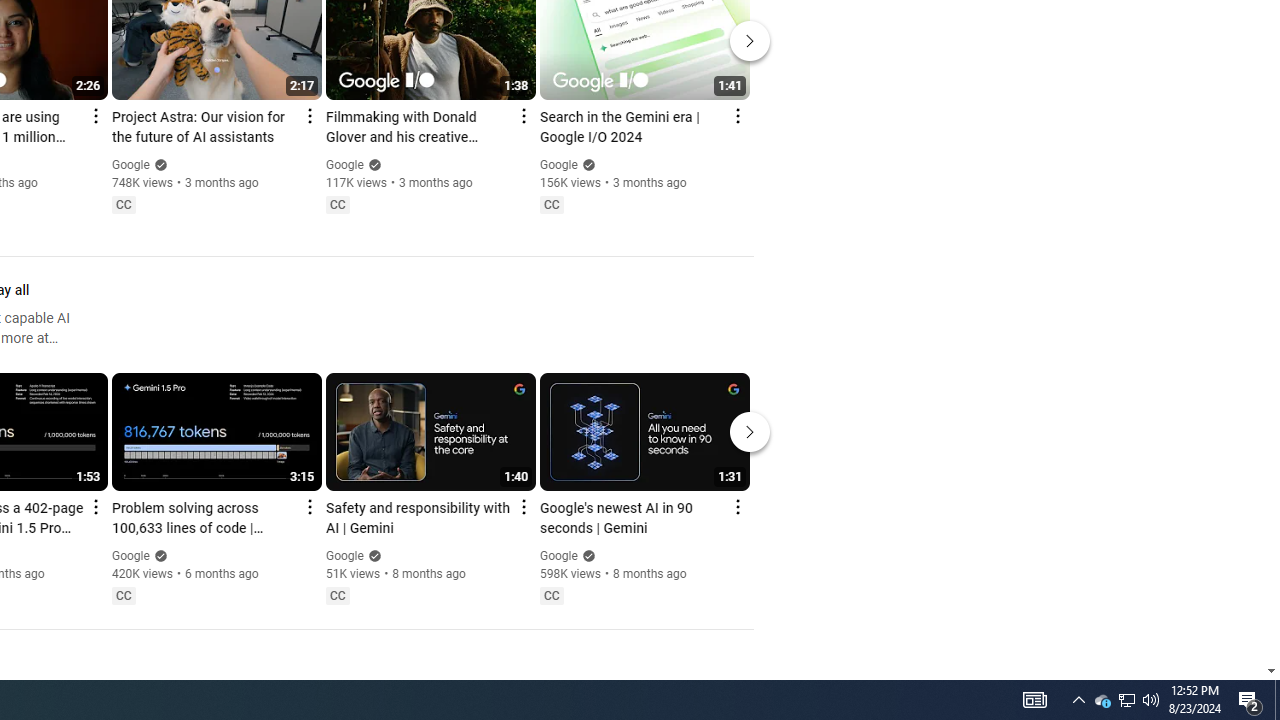  I want to click on Next, so click(750, 432).